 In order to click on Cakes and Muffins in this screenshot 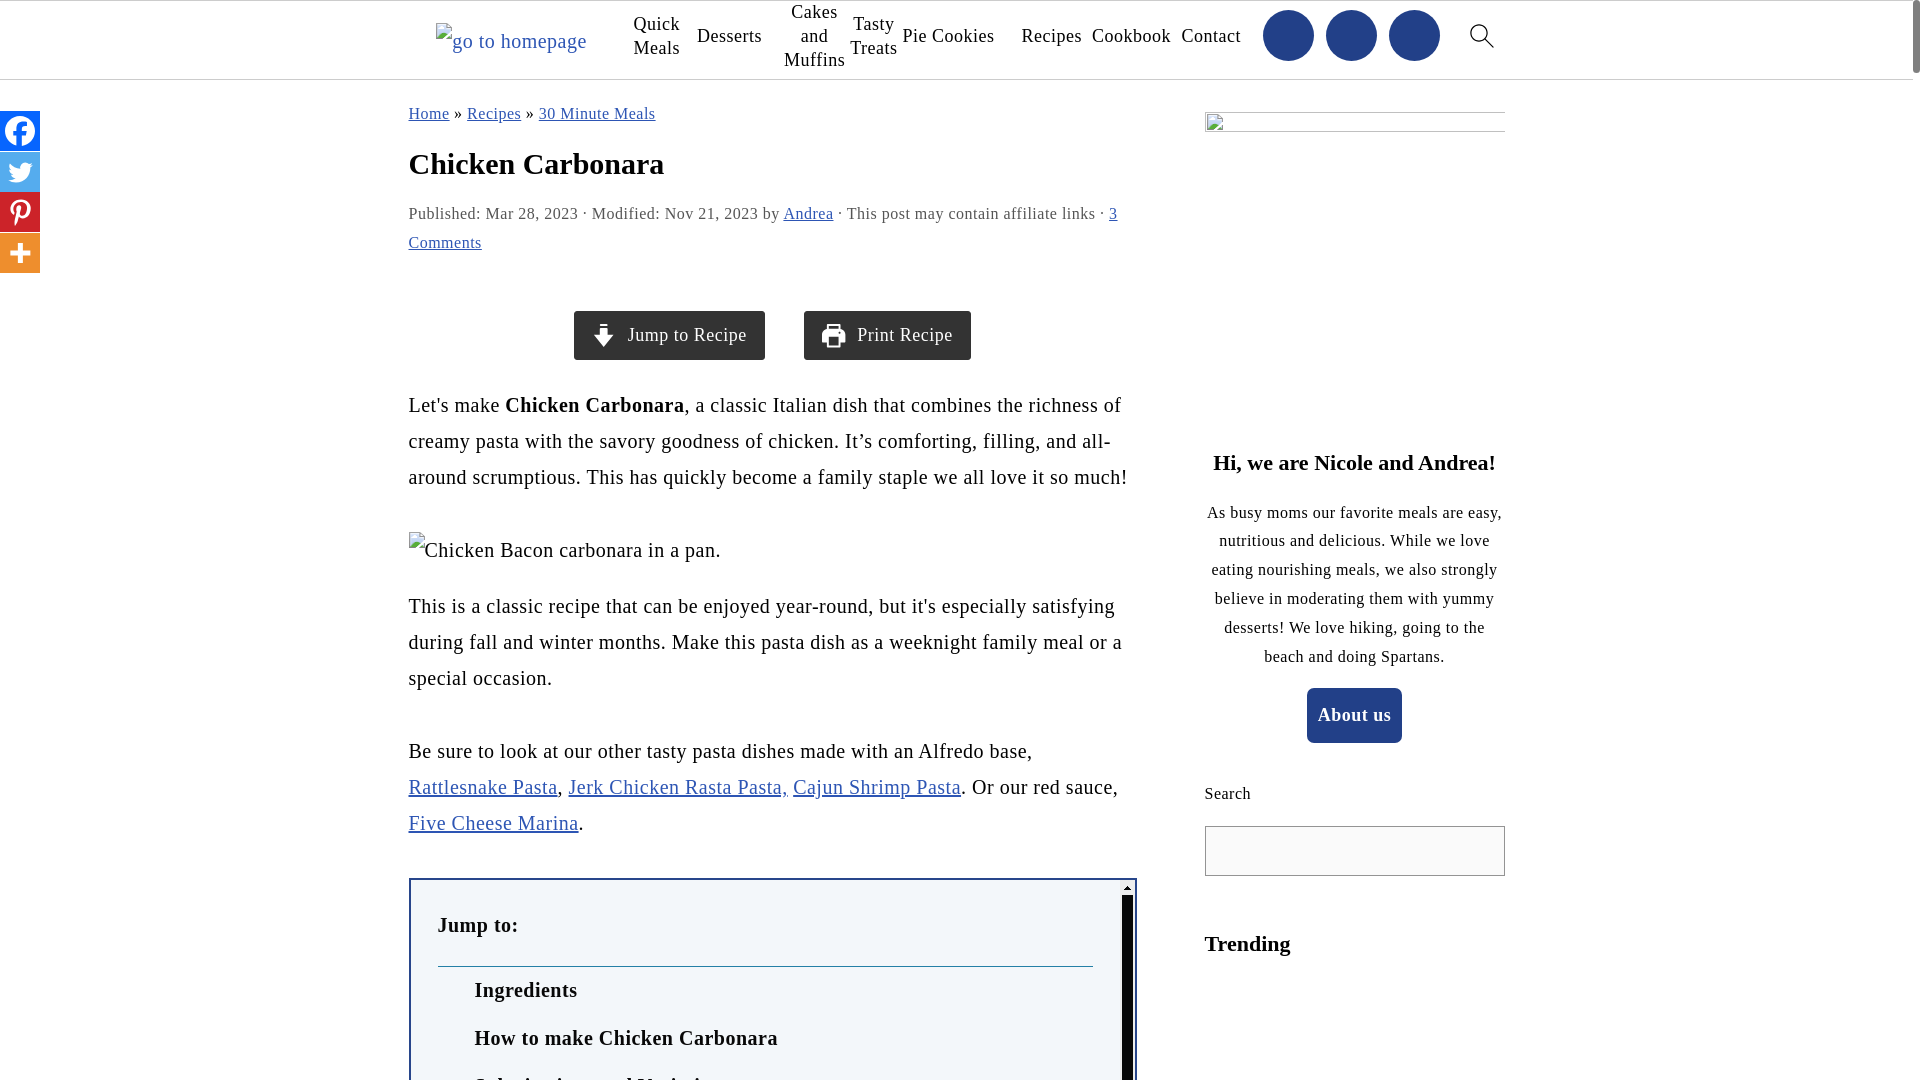, I will do `click(814, 36)`.